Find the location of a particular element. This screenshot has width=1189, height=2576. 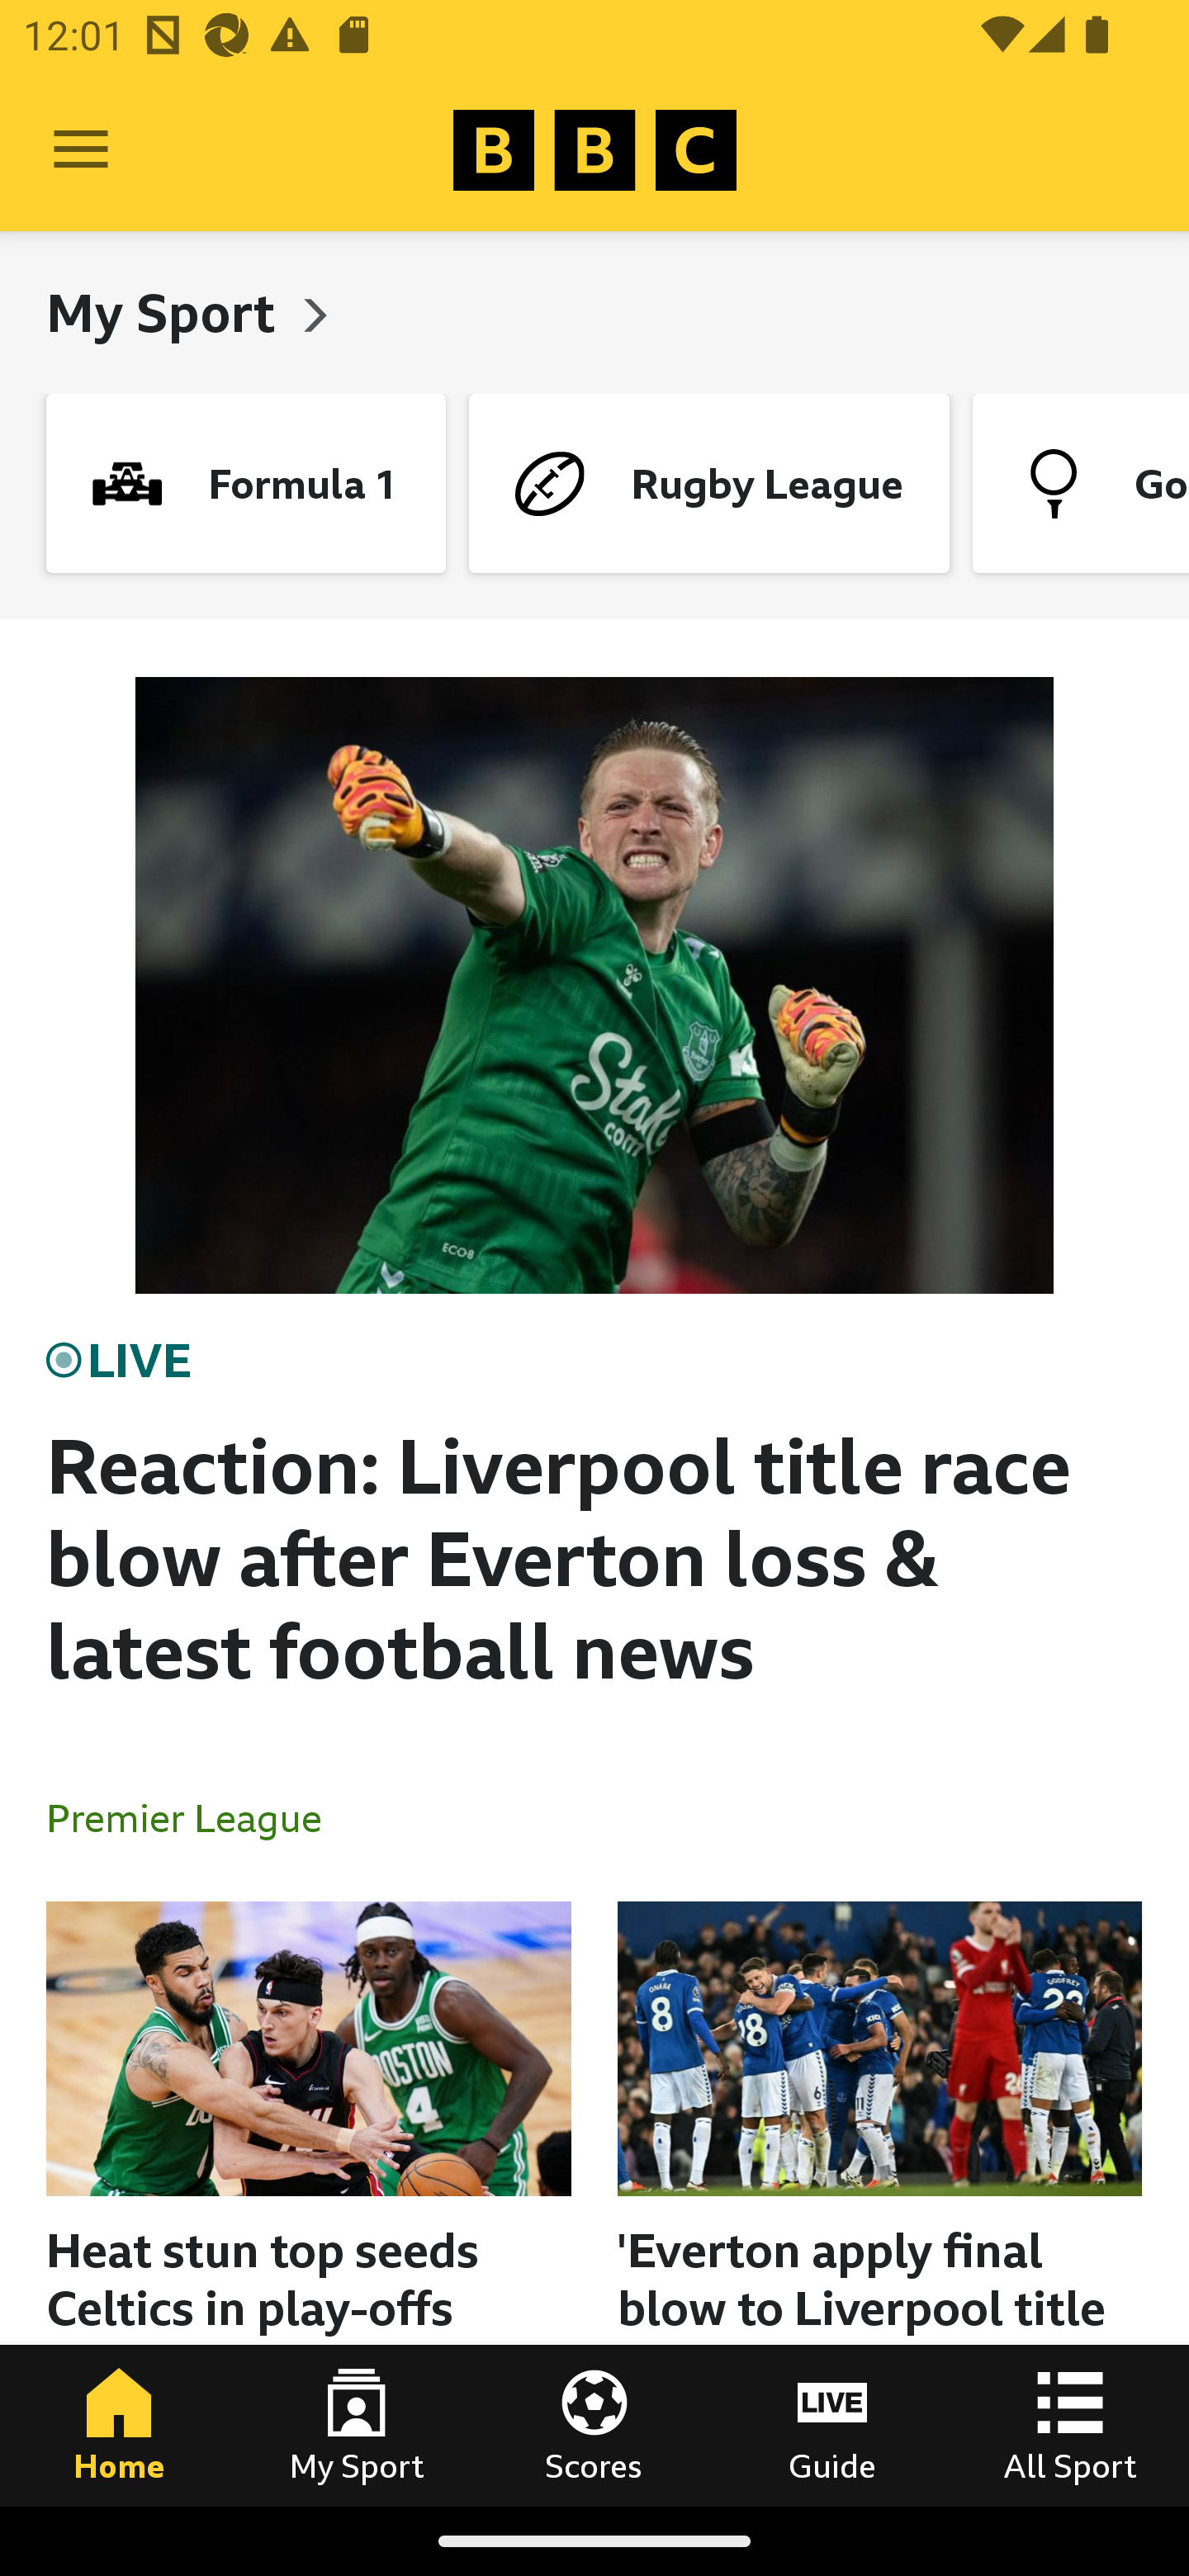

My Sport is located at coordinates (167, 312).